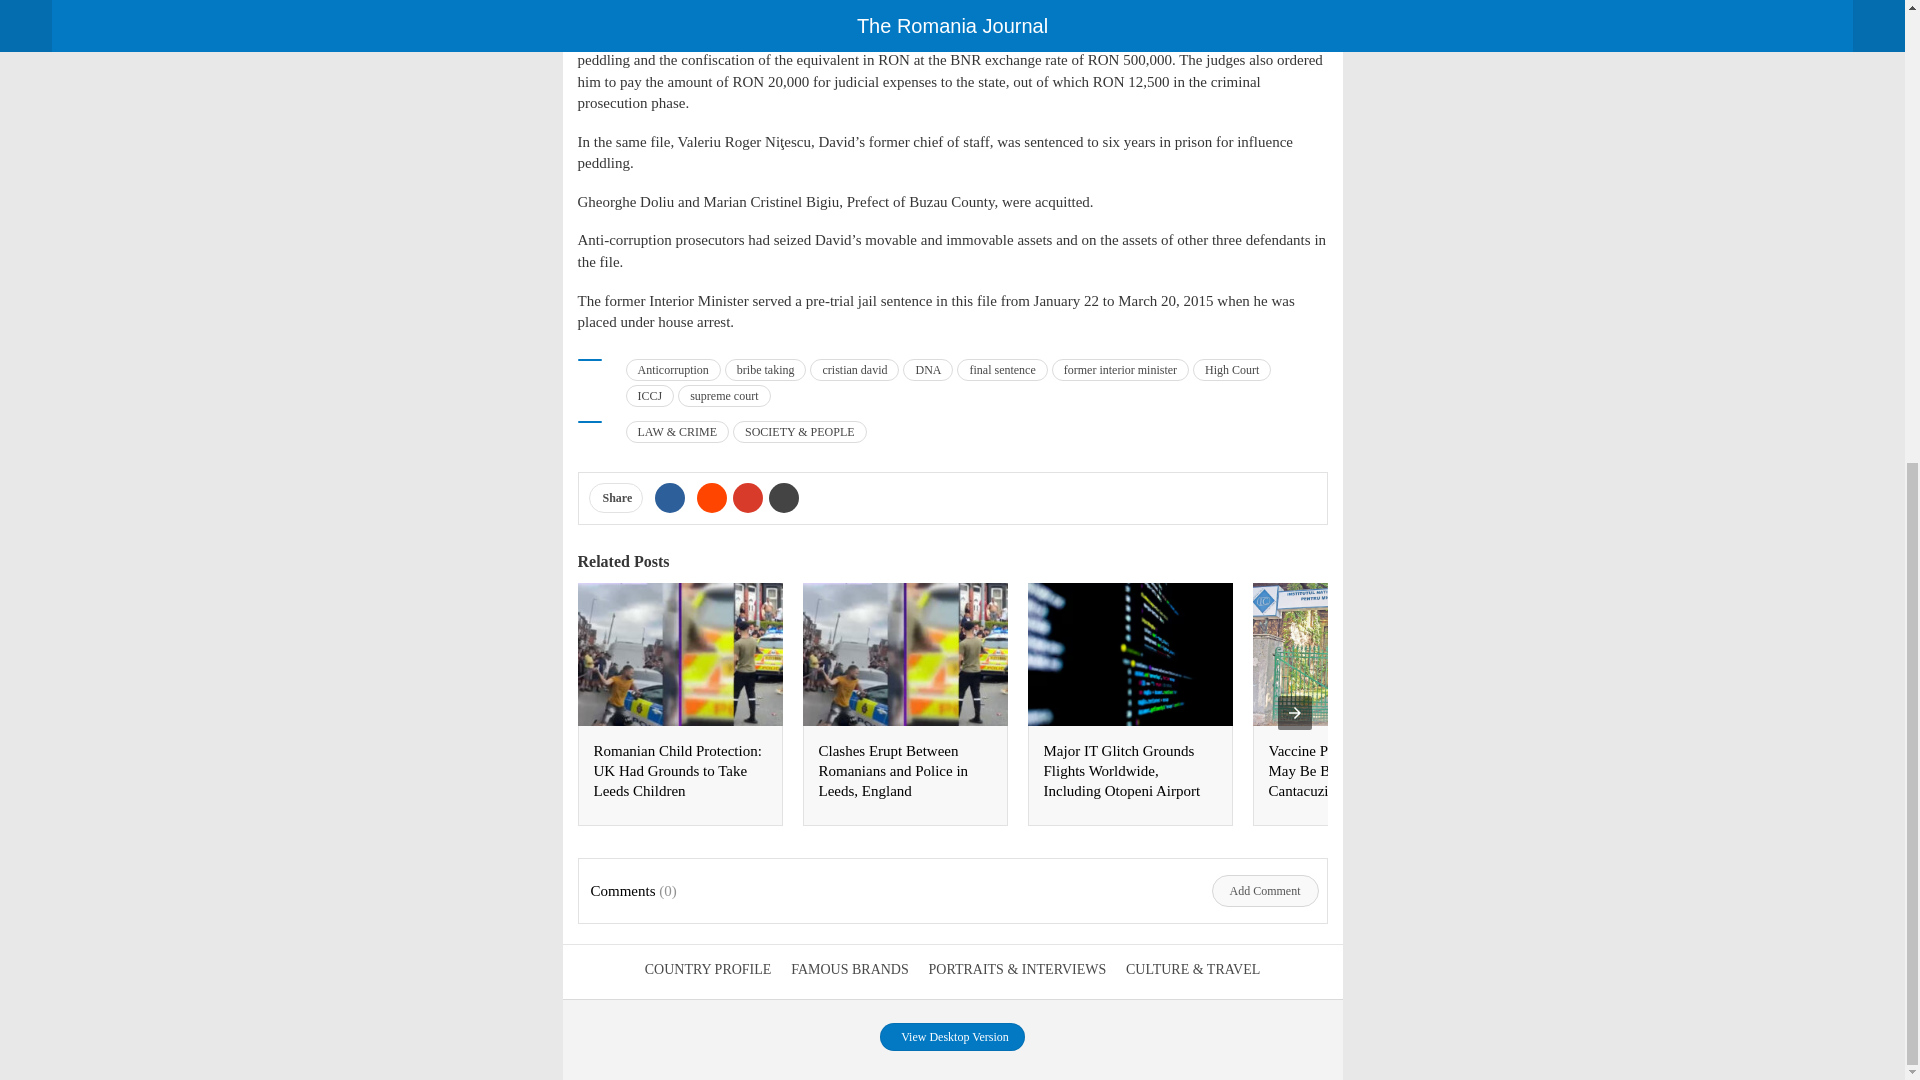 The width and height of the screenshot is (1920, 1080). I want to click on FAMOUS BRANDS, so click(850, 970).